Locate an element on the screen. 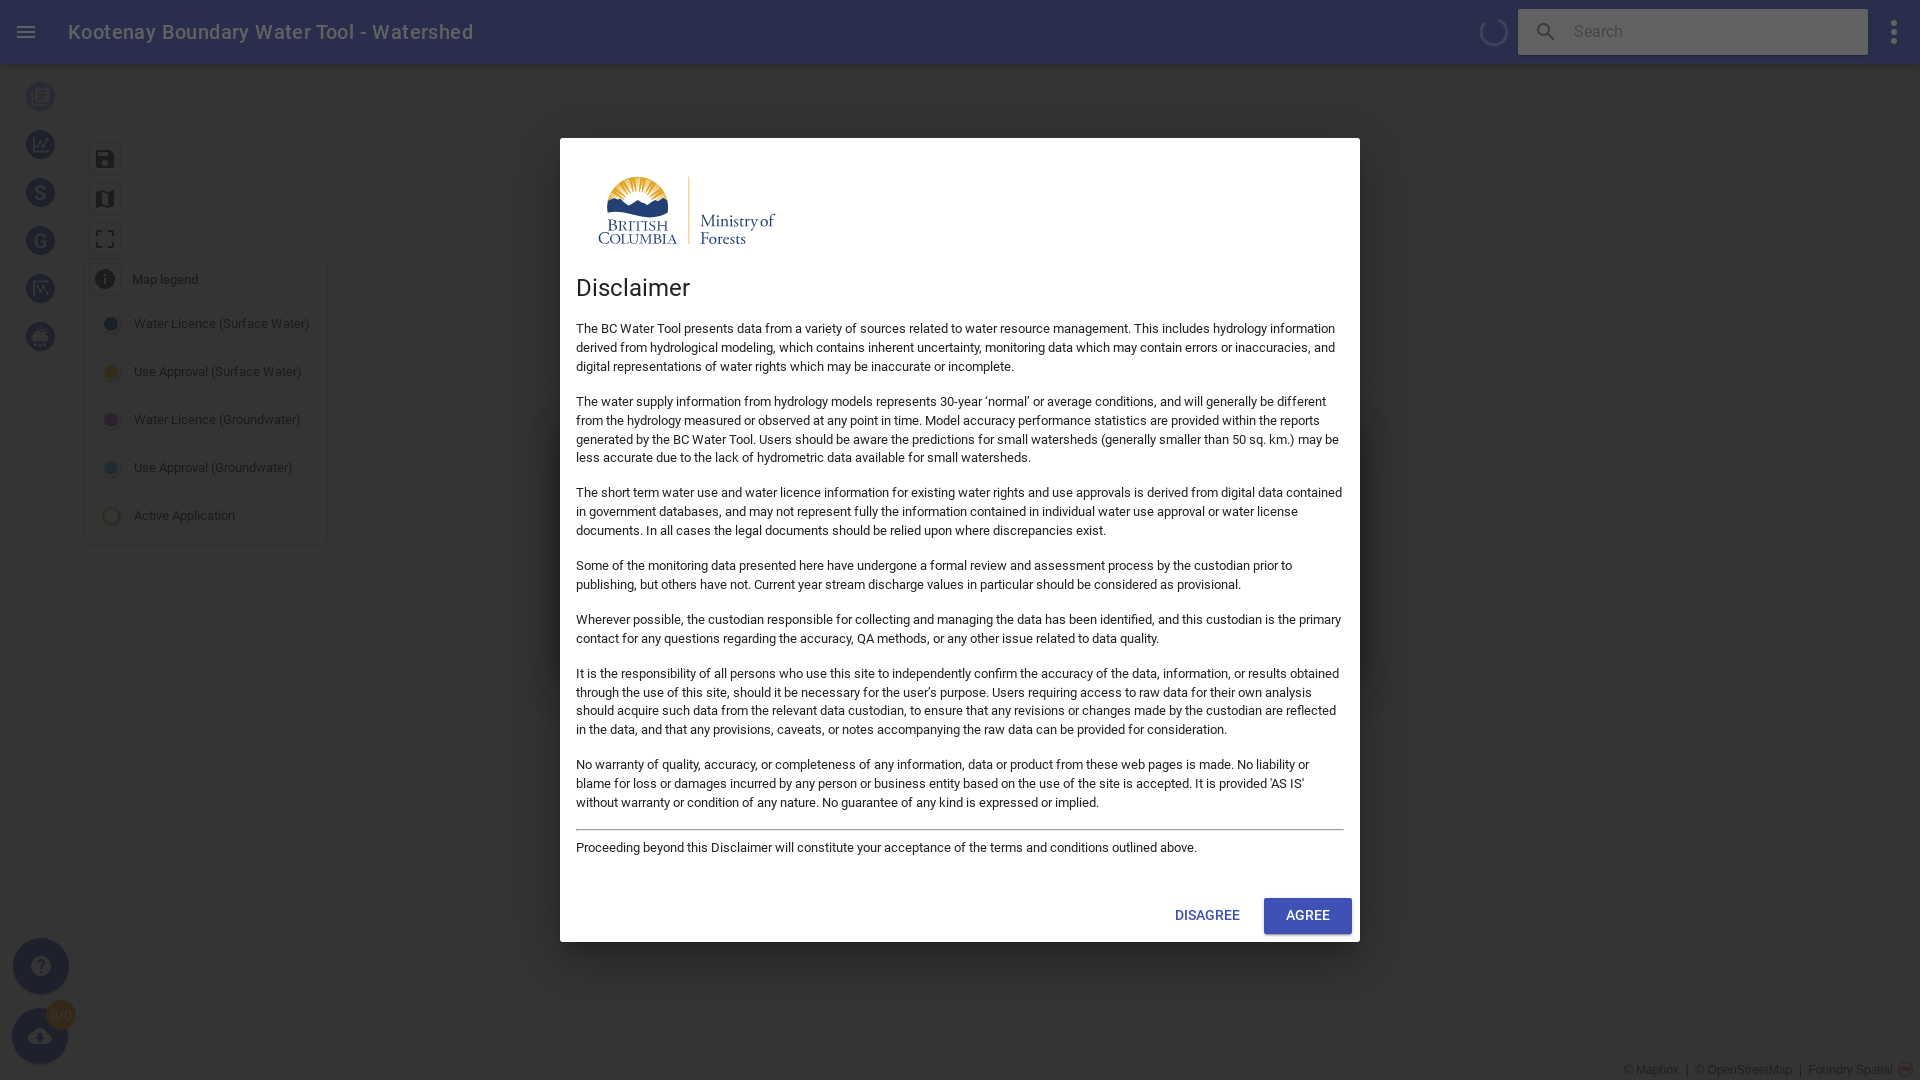 This screenshot has width=1920, height=1080. map is located at coordinates (105, 199).